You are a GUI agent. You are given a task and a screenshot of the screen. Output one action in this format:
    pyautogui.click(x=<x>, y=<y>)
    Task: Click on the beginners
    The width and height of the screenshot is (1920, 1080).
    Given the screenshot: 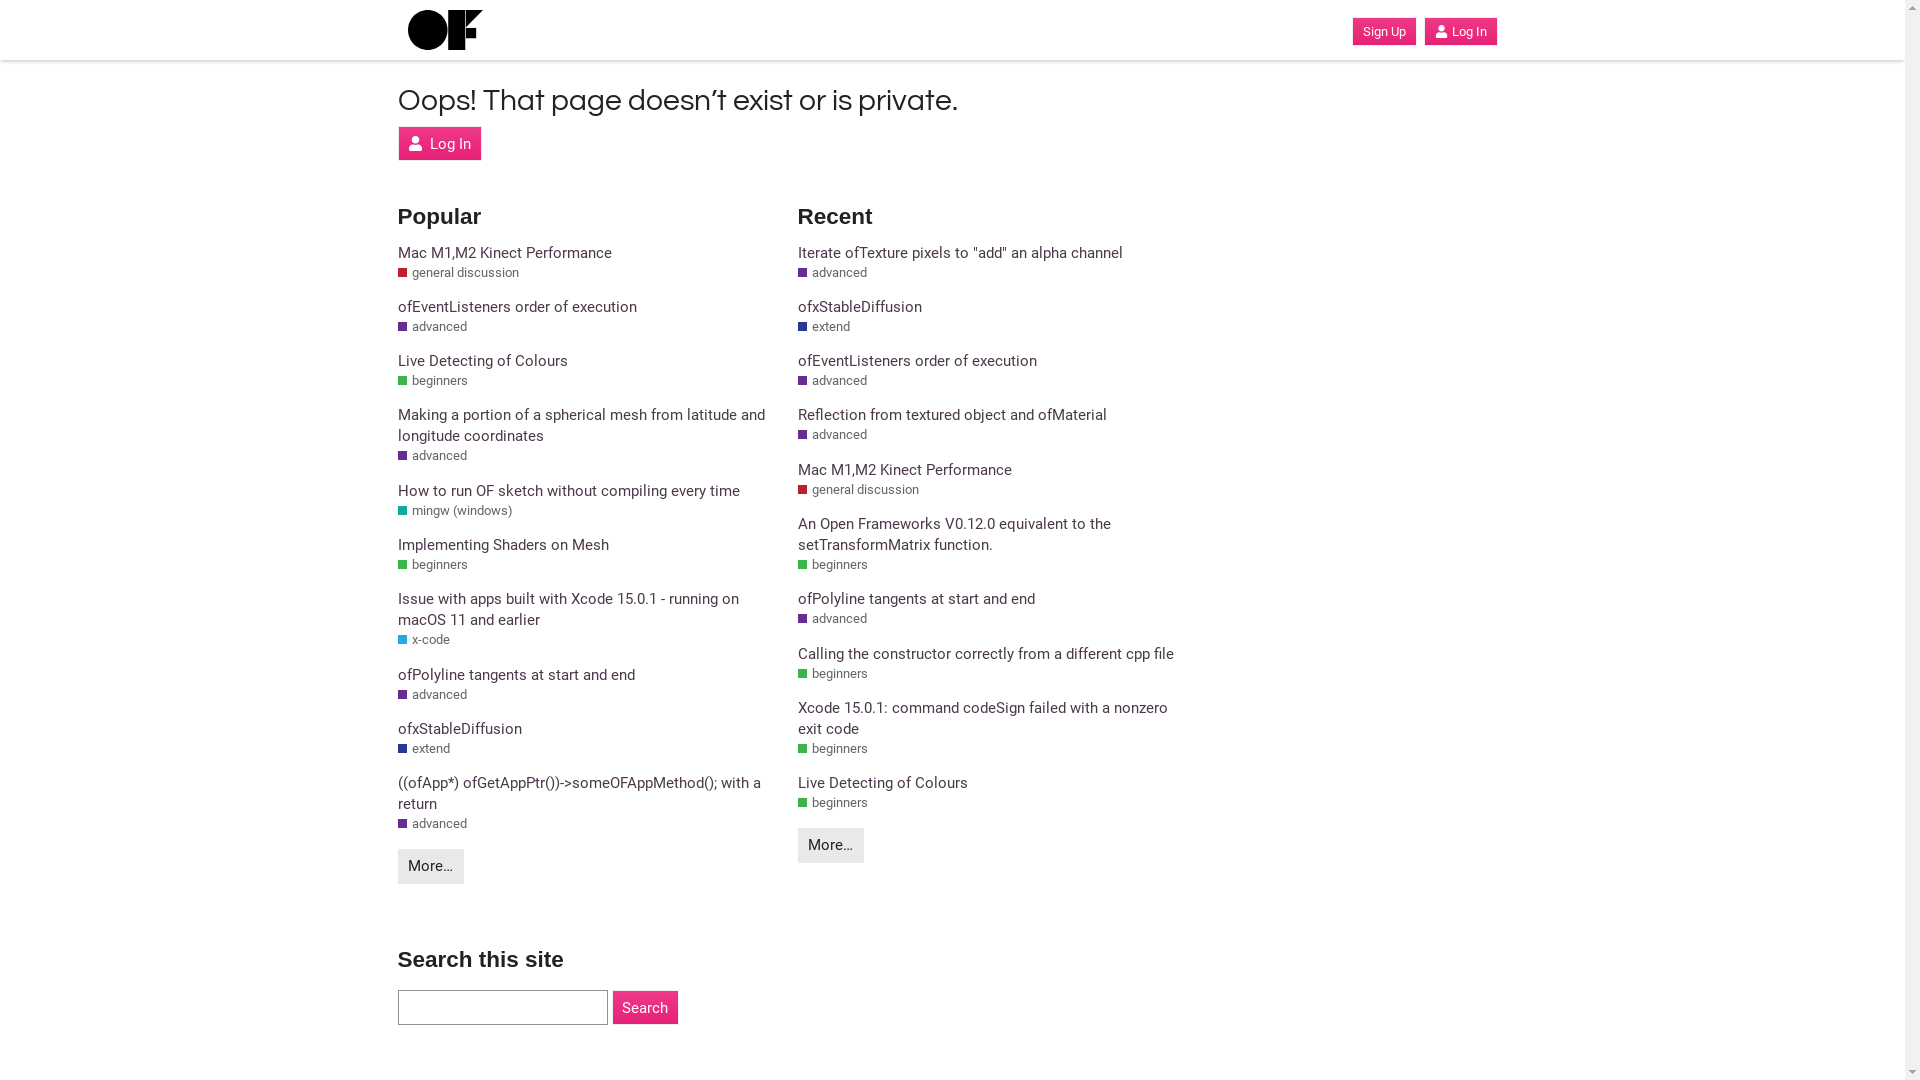 What is the action you would take?
    pyautogui.click(x=833, y=803)
    